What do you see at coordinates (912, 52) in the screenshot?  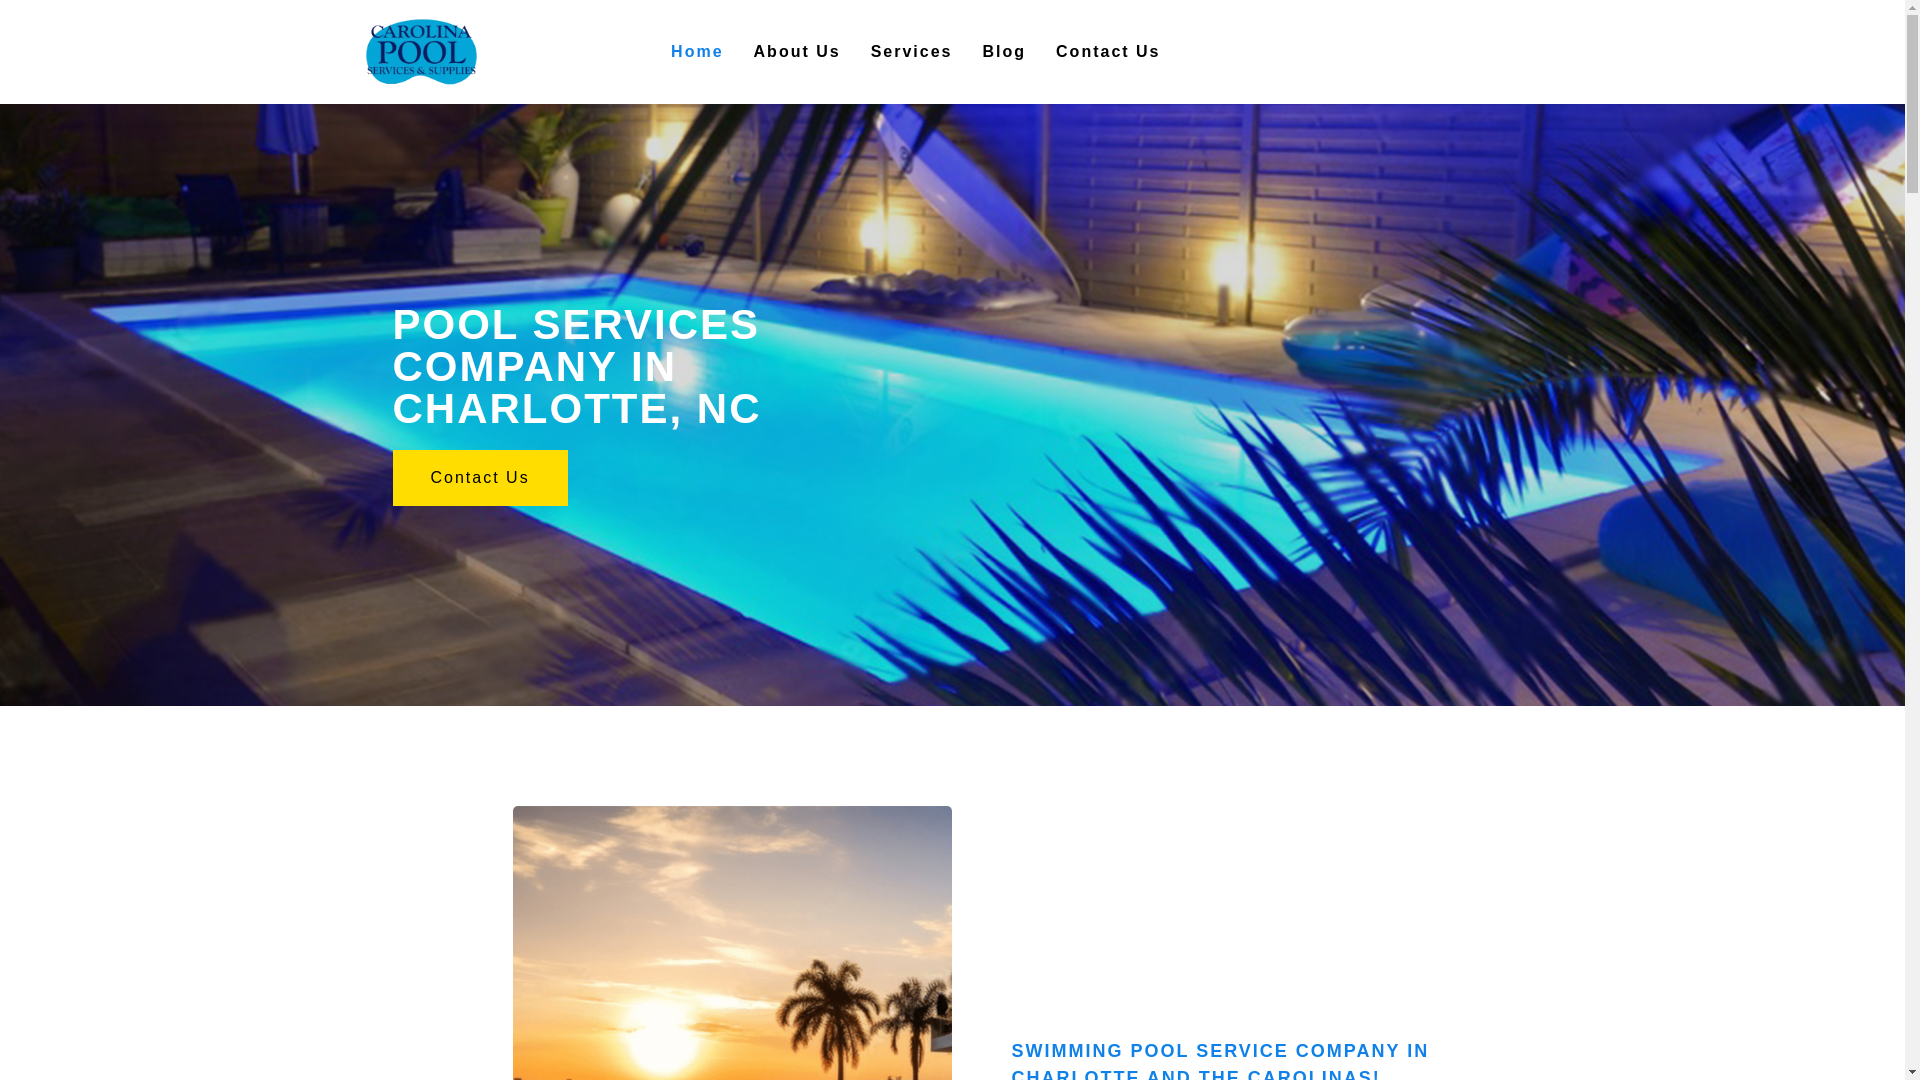 I see `Services` at bounding box center [912, 52].